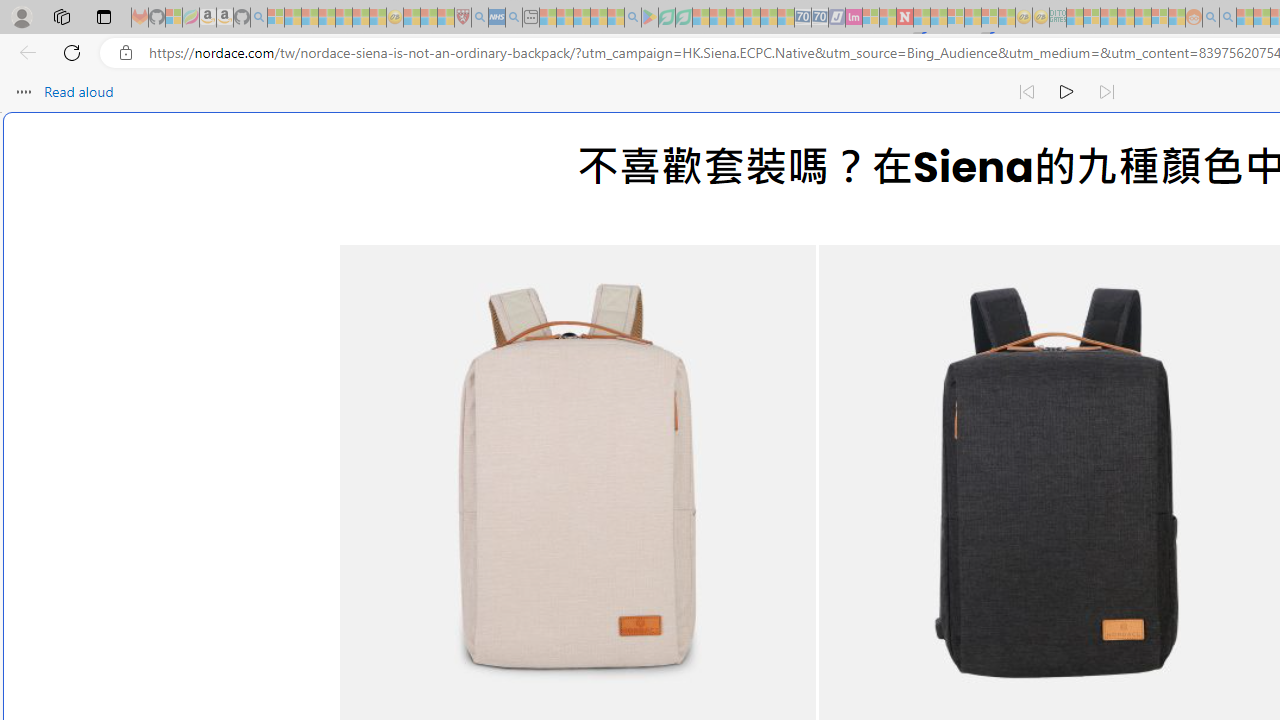  Describe the element at coordinates (390, 502) in the screenshot. I see `Class: flickity-button-icon` at that location.